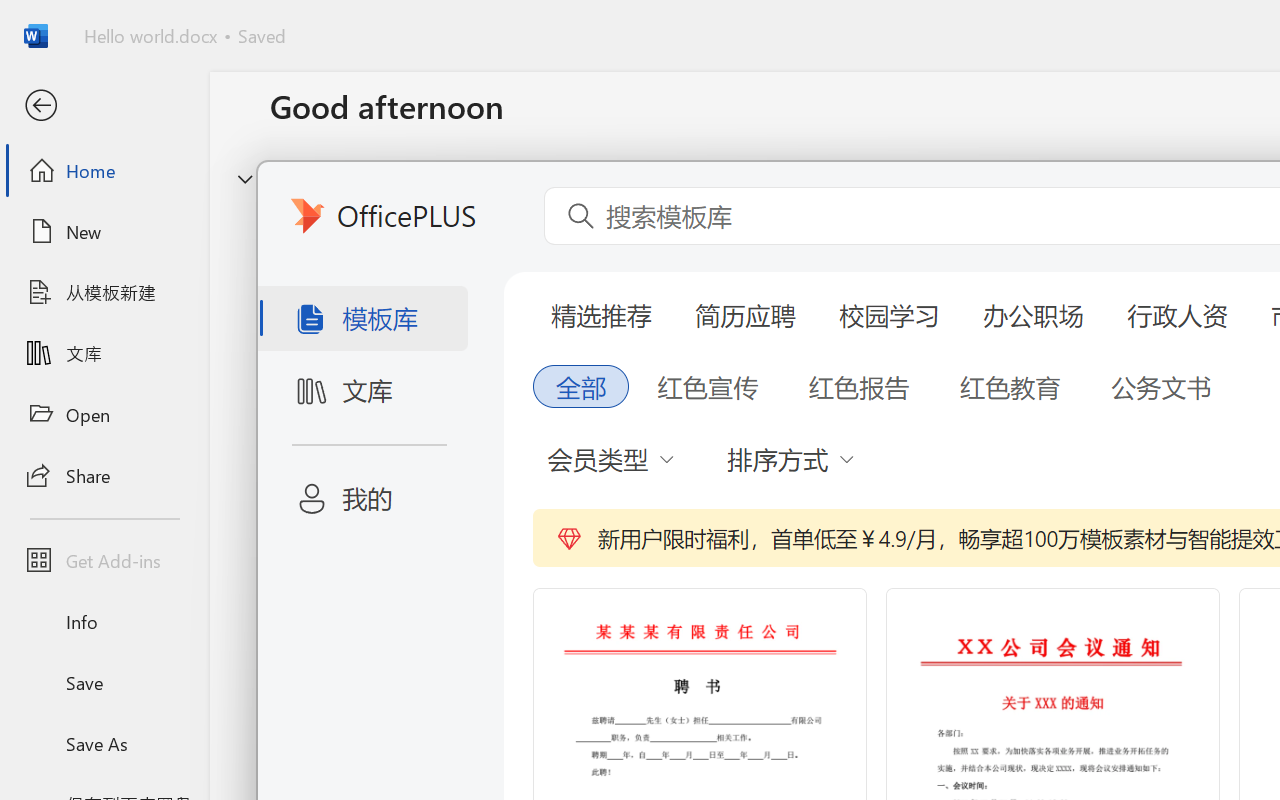 The image size is (1280, 800). Describe the element at coordinates (172, 348) in the screenshot. I see `Poe` at that location.